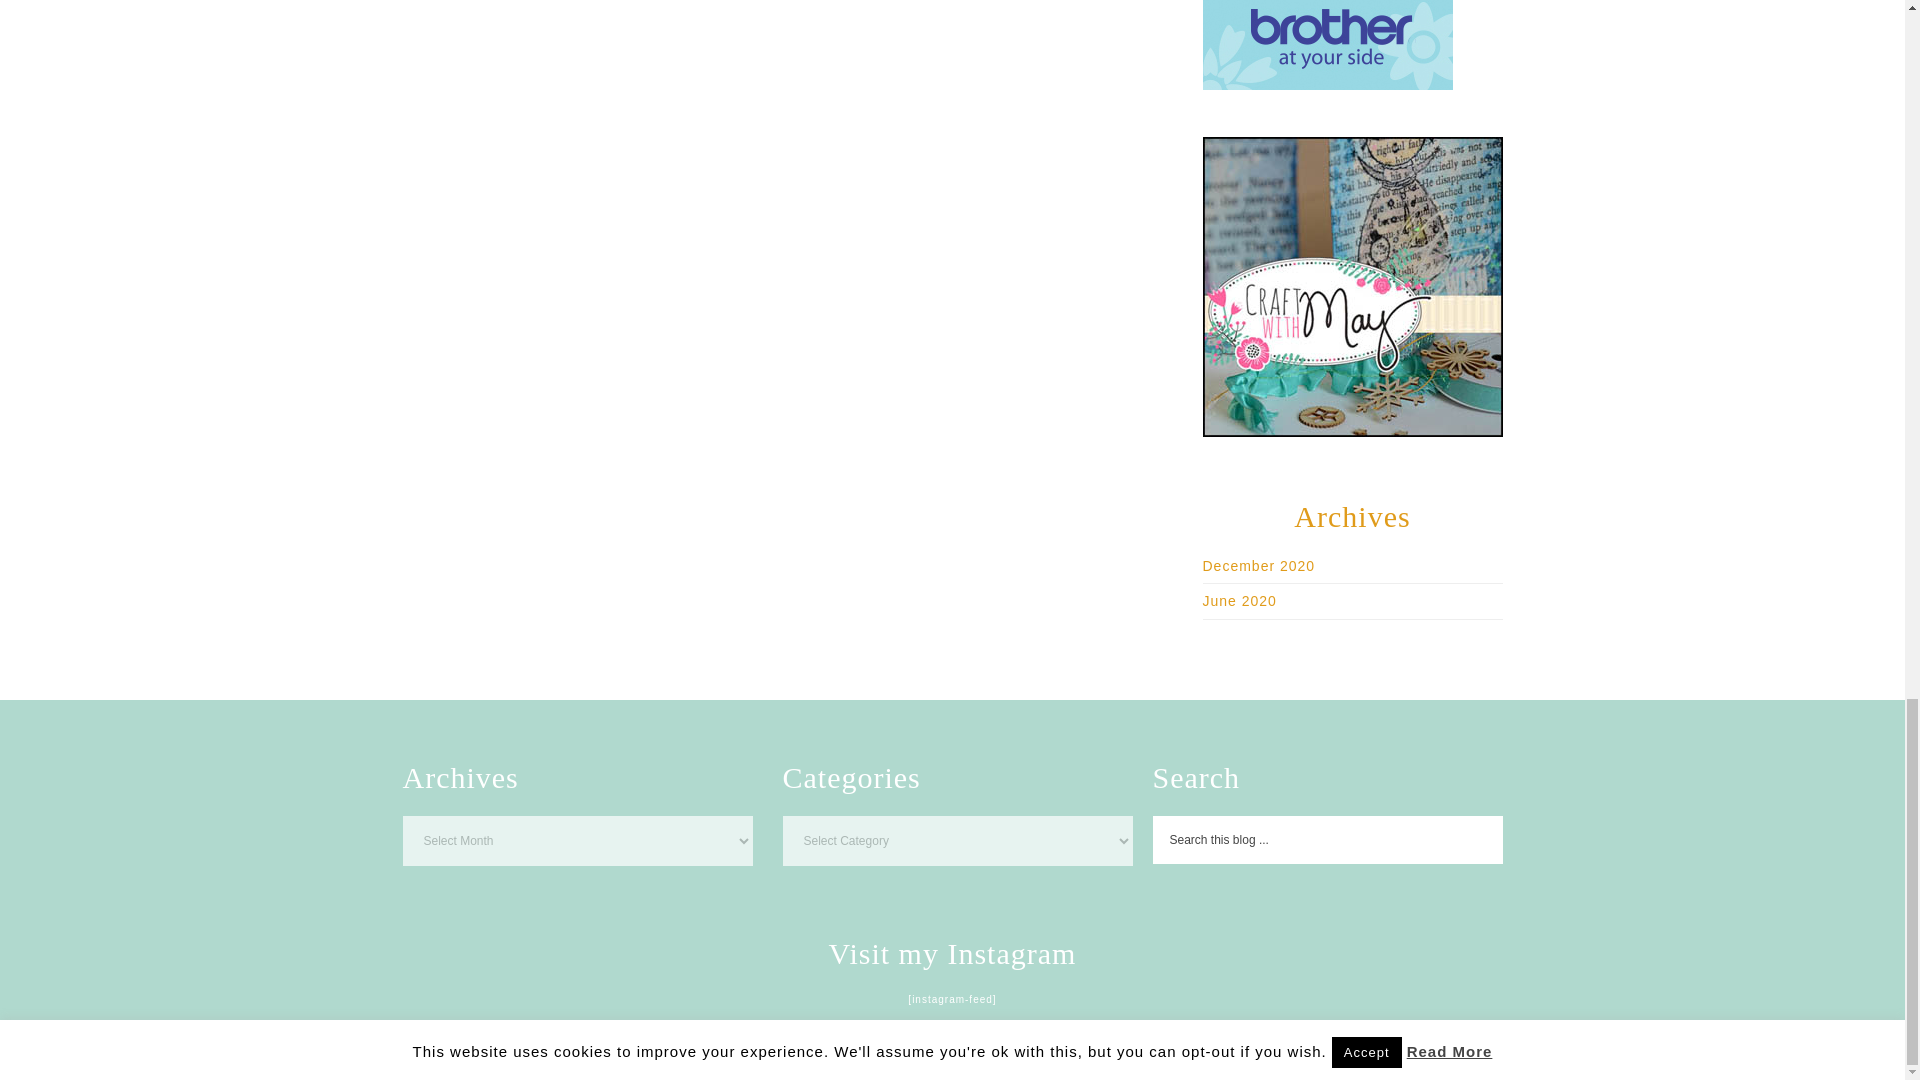 The height and width of the screenshot is (1080, 1920). I want to click on June 2020, so click(1238, 600).